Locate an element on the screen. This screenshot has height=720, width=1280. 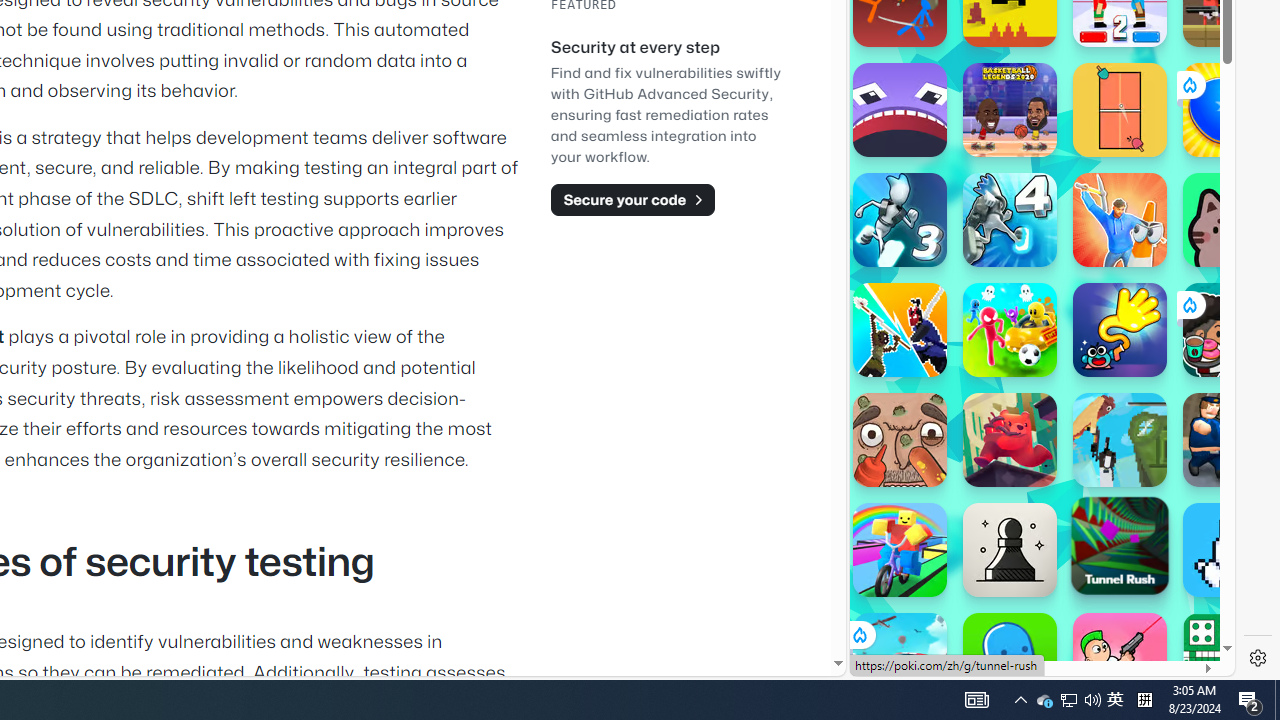
Last Warriors is located at coordinates (900, 330).